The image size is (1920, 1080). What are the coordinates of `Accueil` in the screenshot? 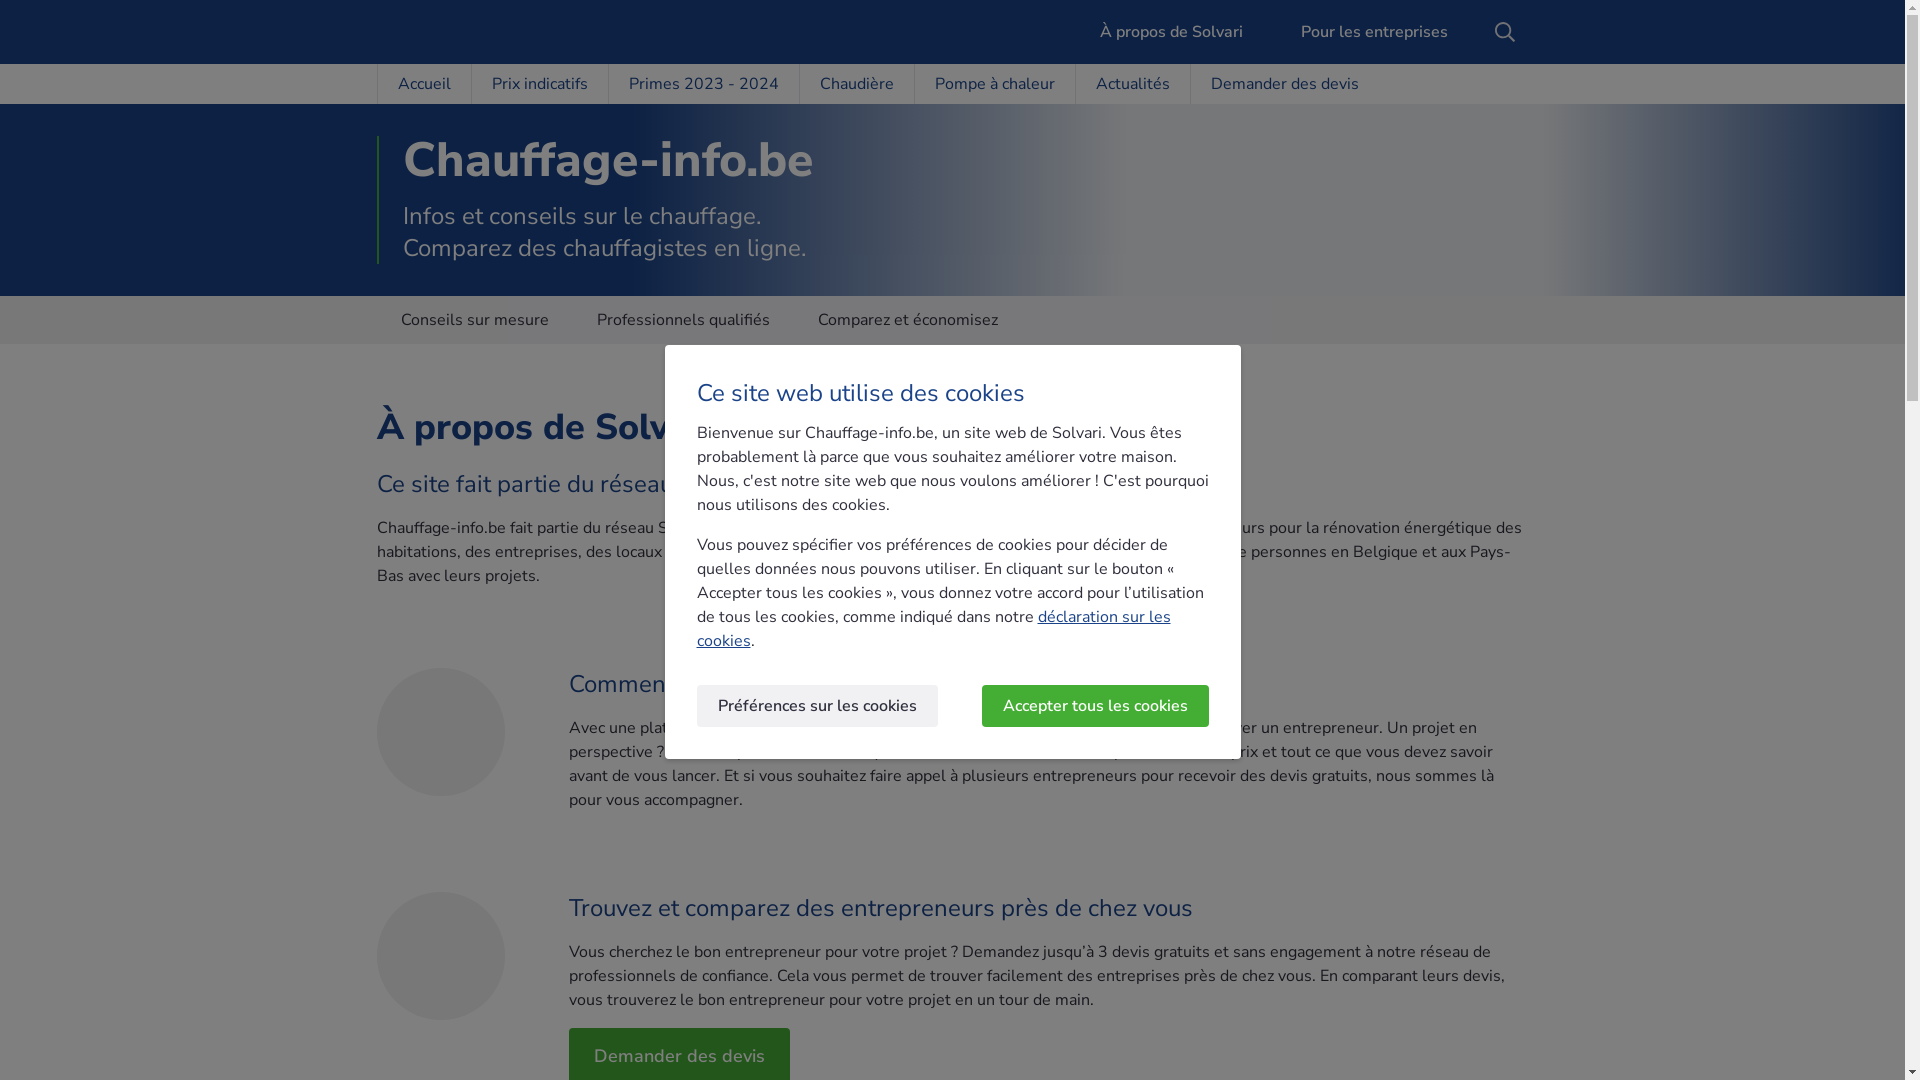 It's located at (423, 84).